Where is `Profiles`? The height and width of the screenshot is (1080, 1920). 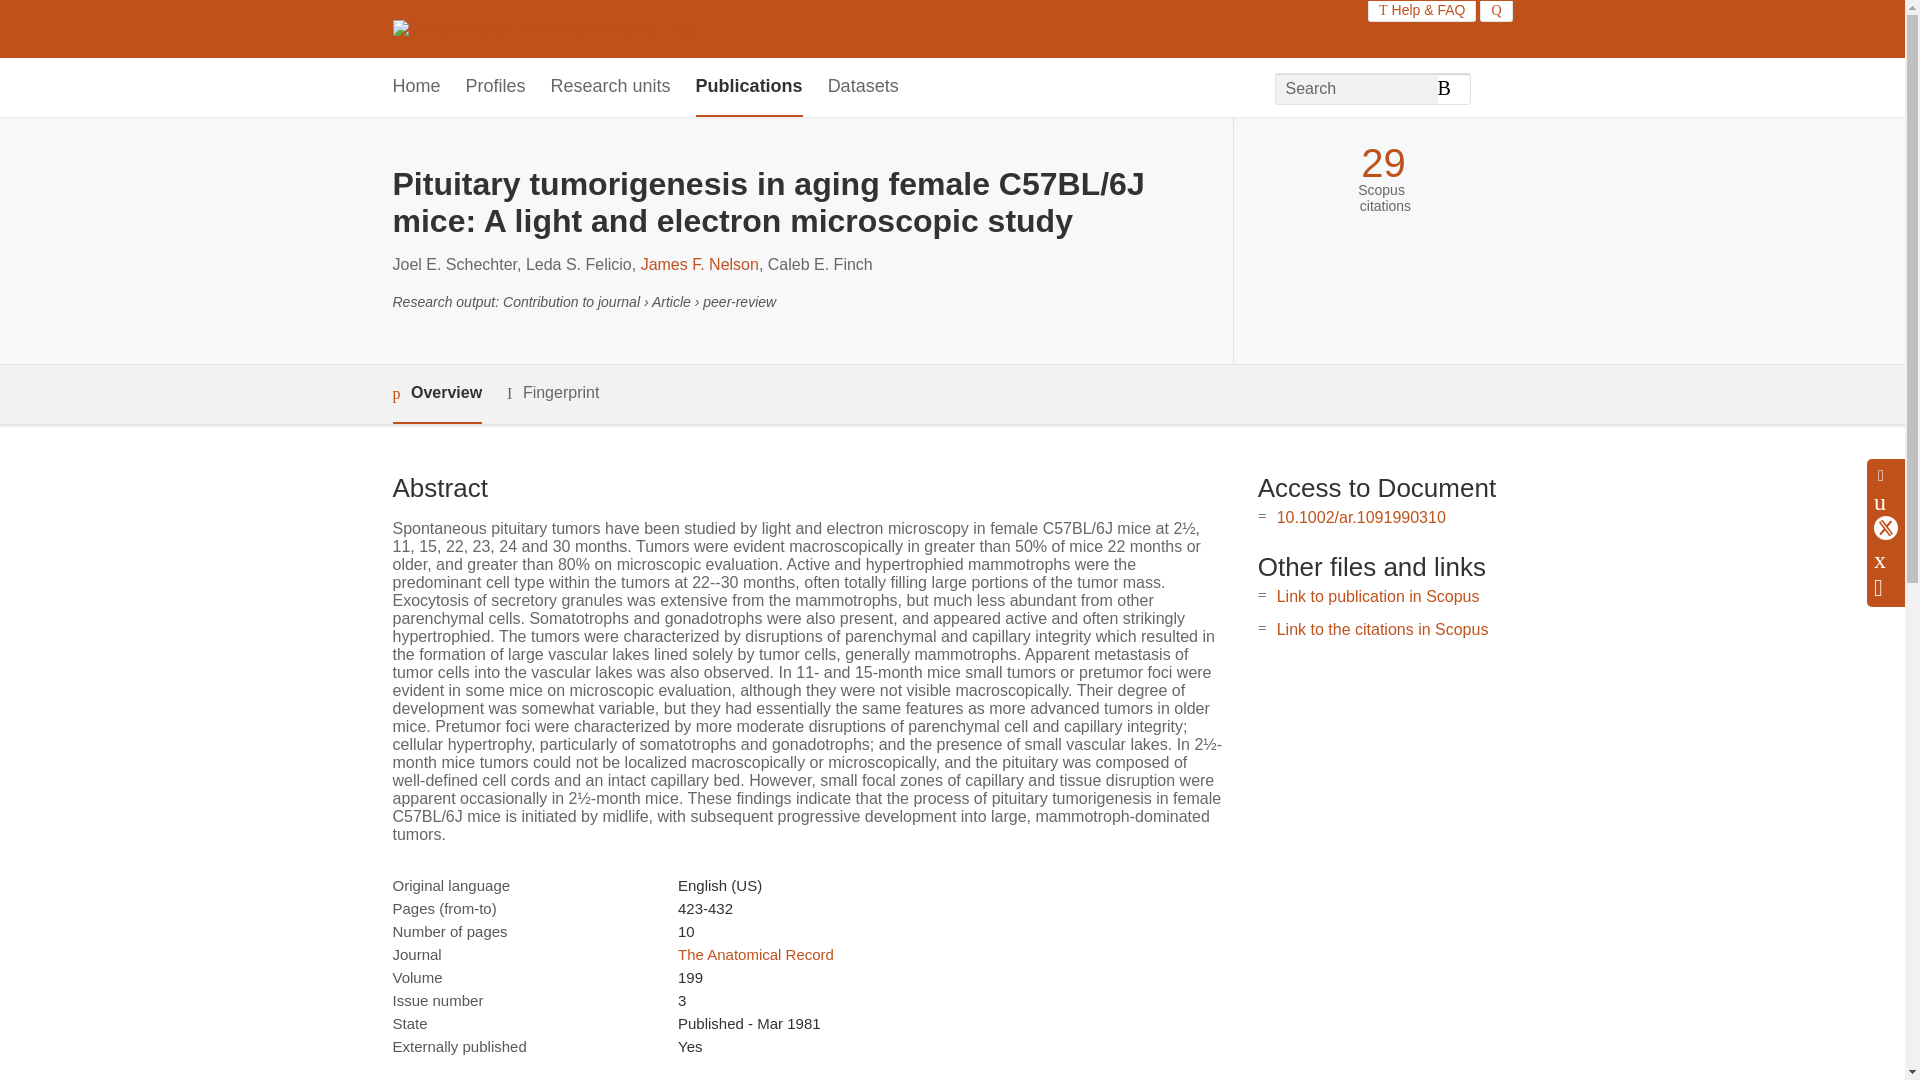
Profiles is located at coordinates (496, 87).